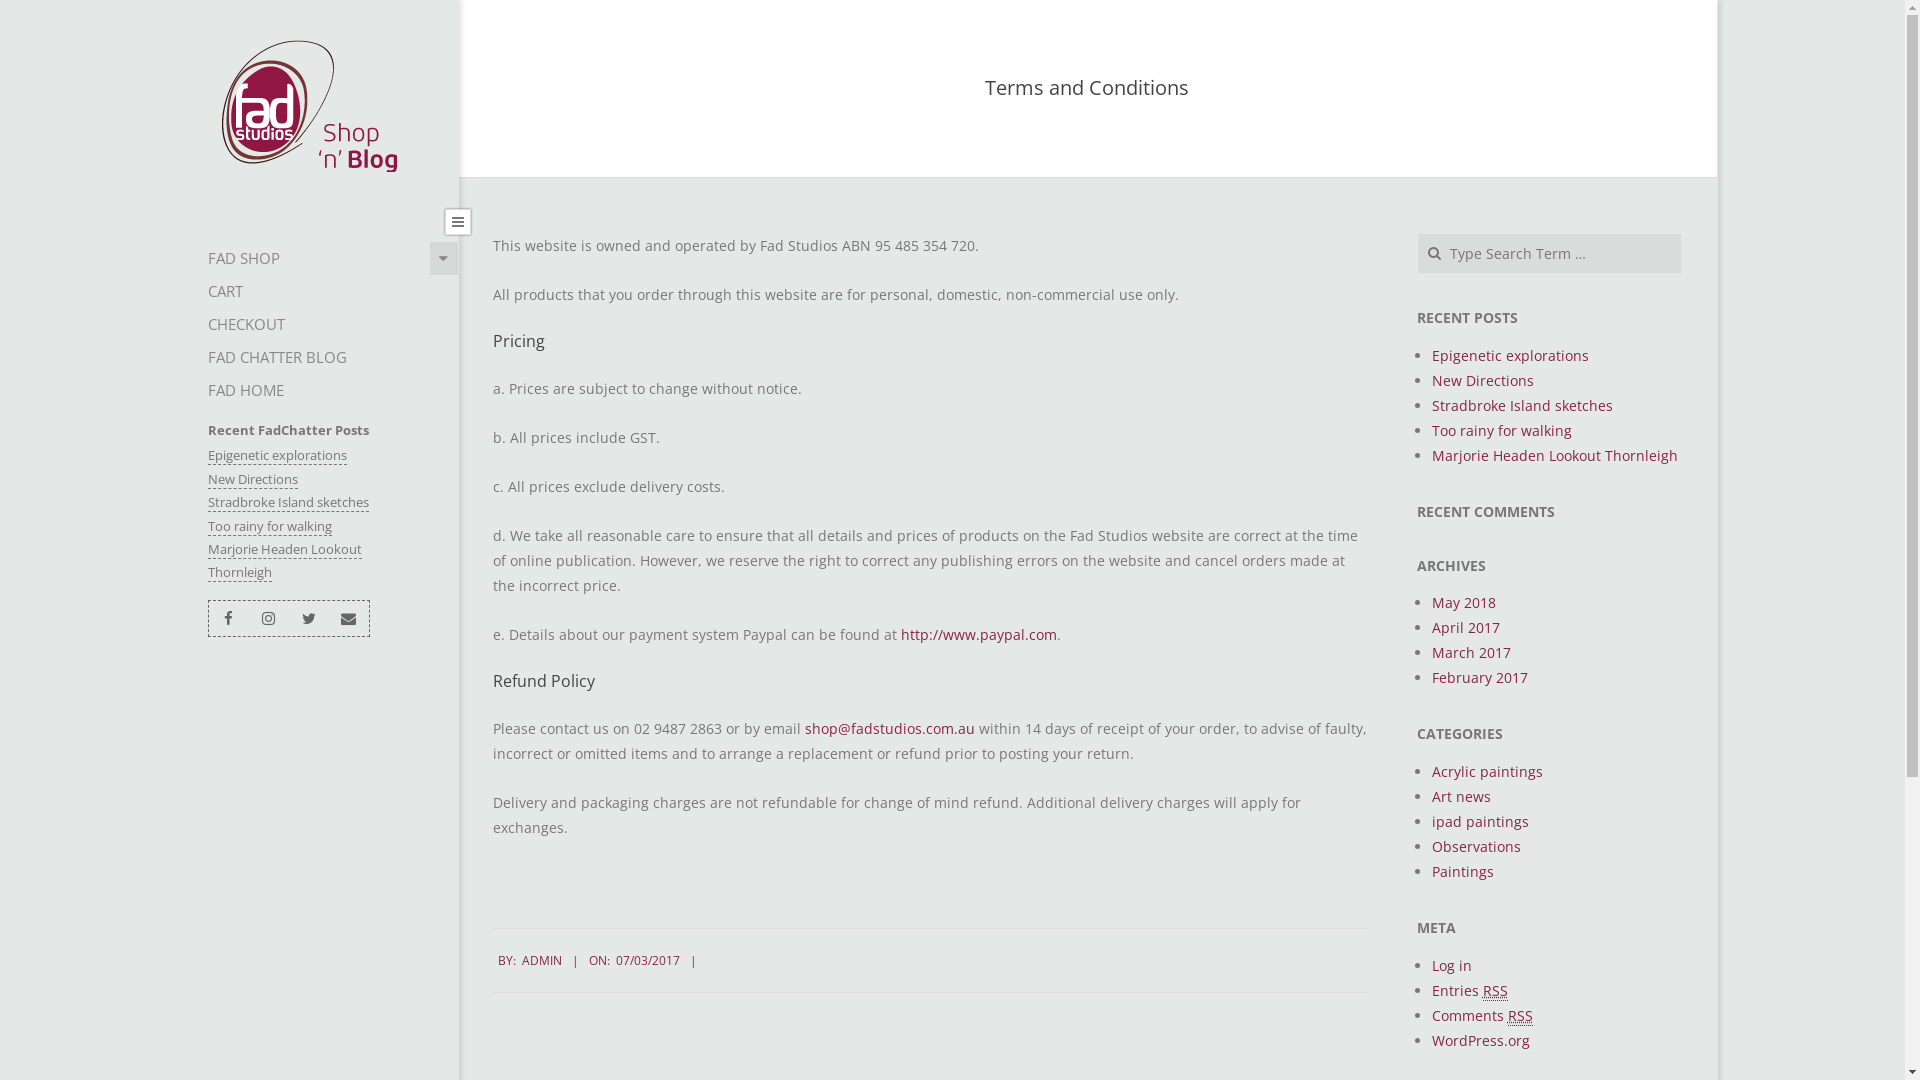  I want to click on FAD CHATTER BLOG, so click(323, 357).